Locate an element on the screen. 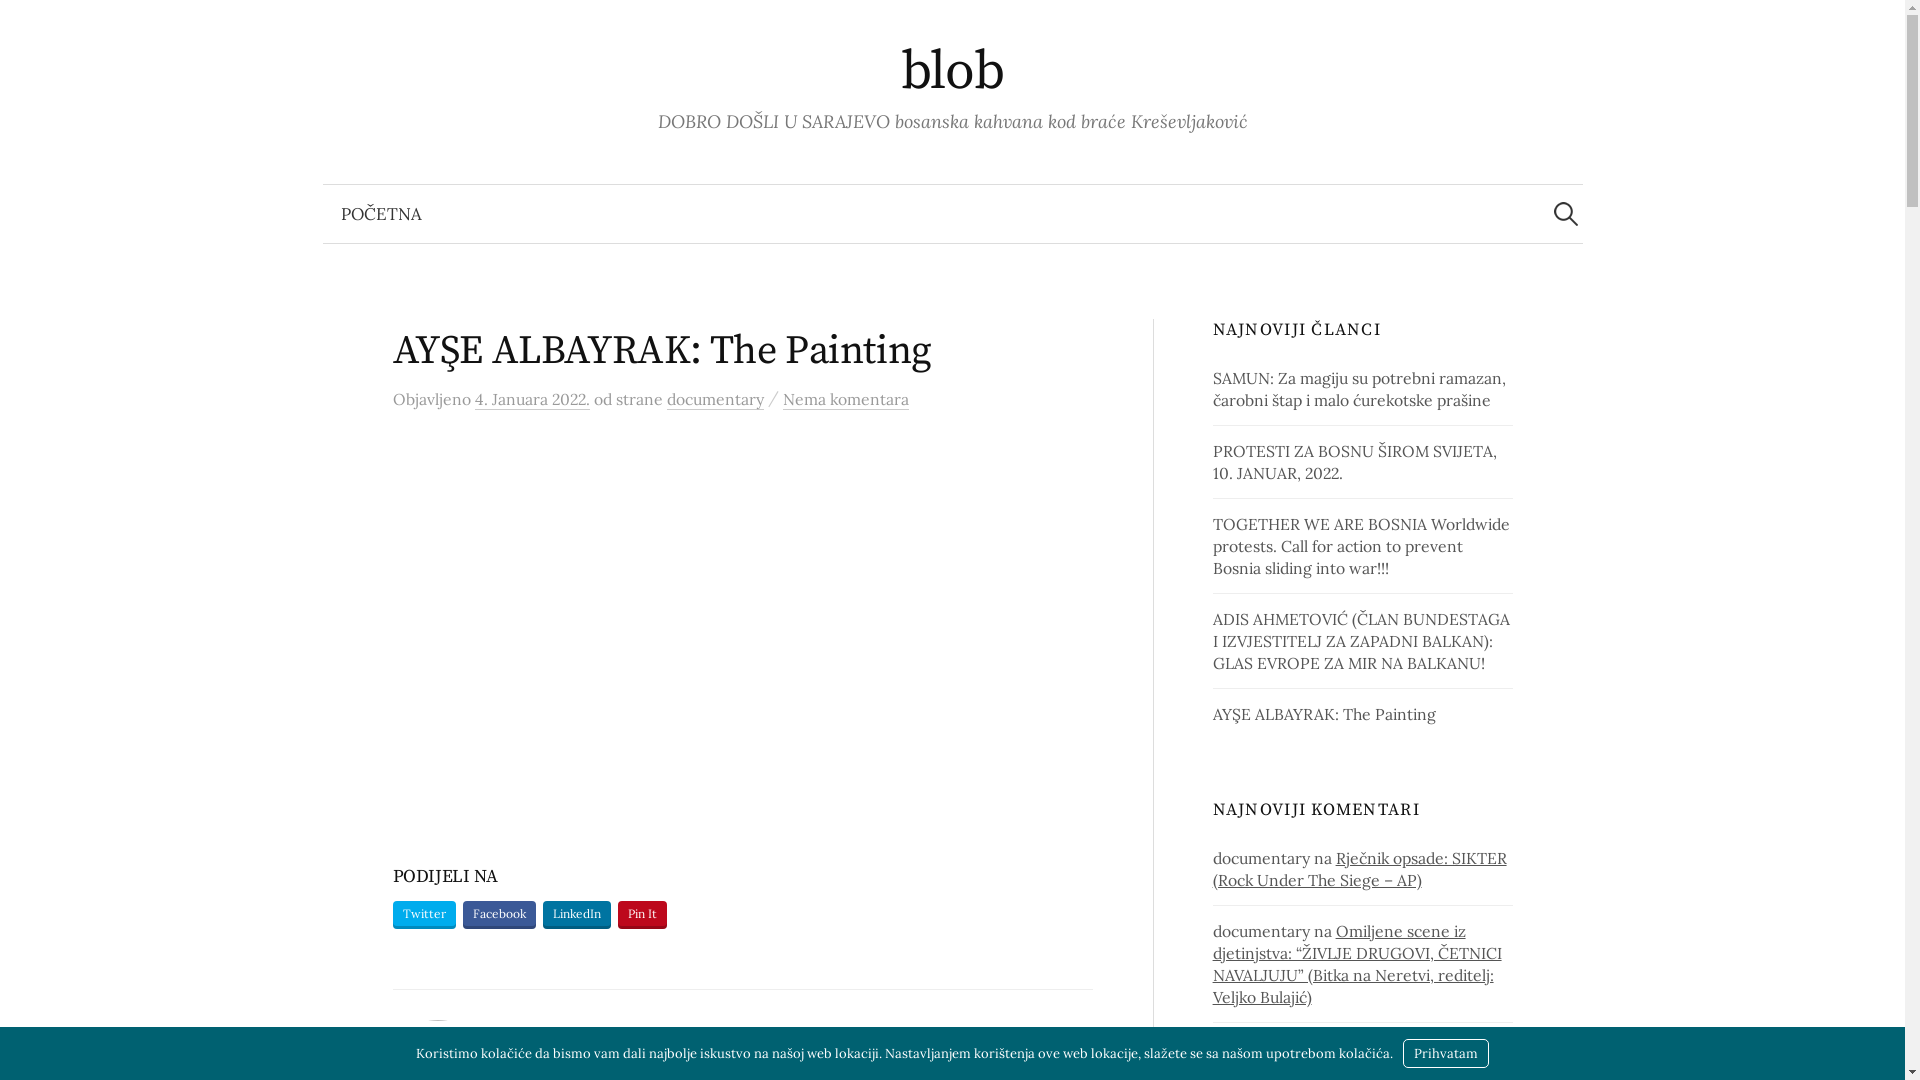 The height and width of the screenshot is (1080, 1920). documentary is located at coordinates (714, 400).